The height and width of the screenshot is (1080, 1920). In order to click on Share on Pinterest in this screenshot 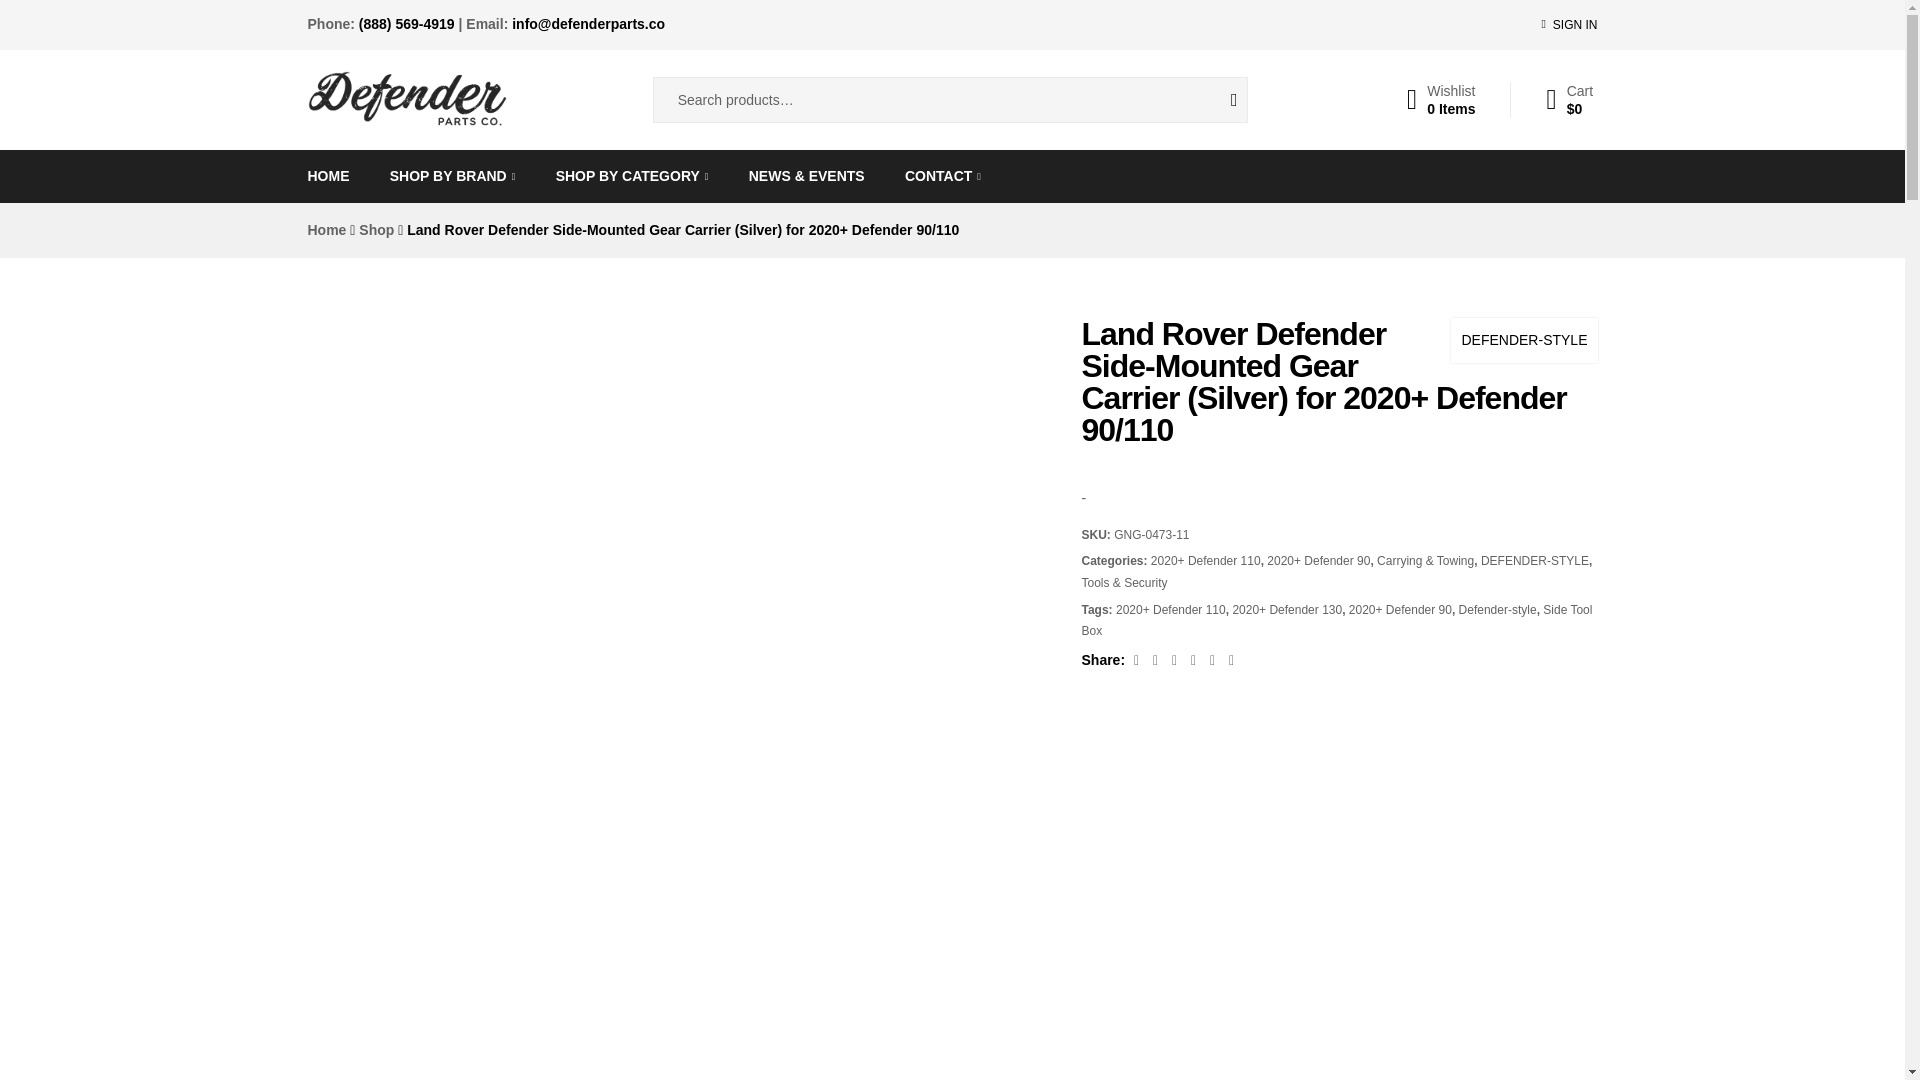, I will do `click(328, 176)`.